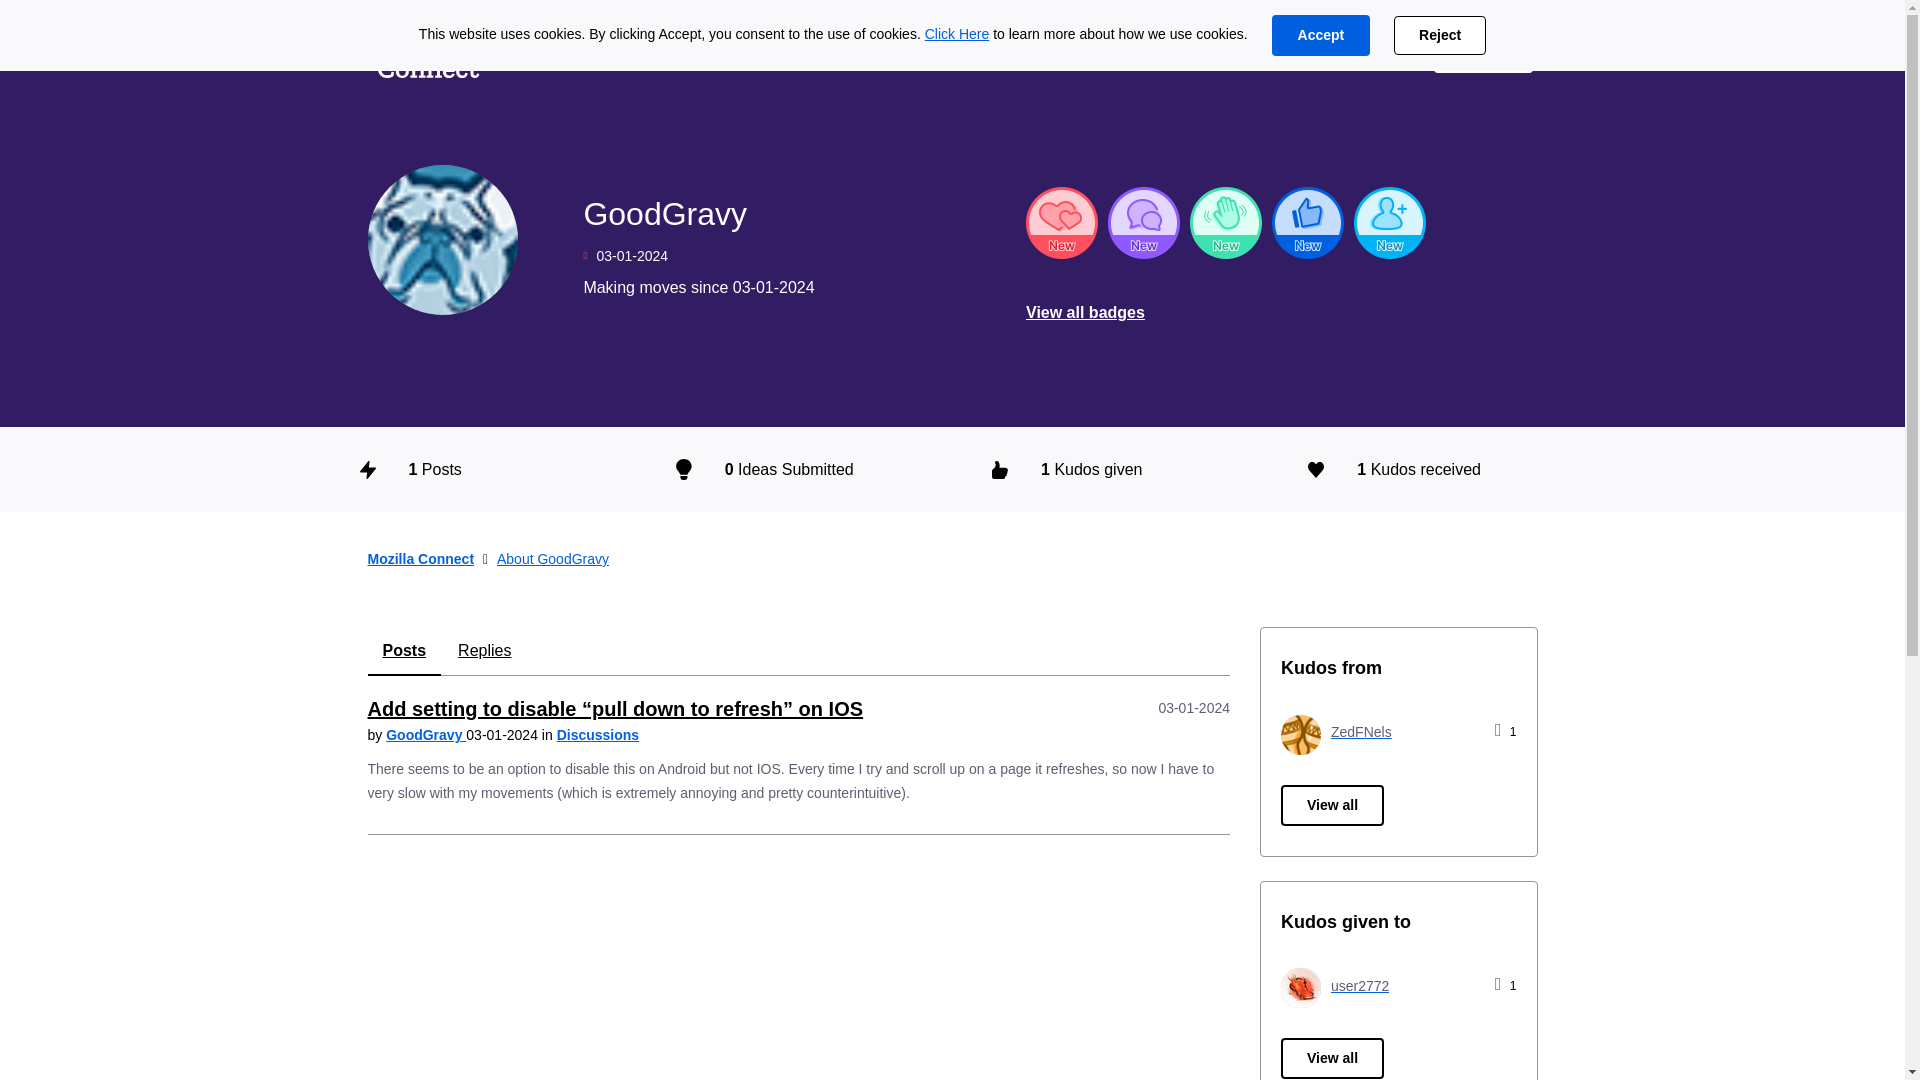  I want to click on Discussions, so click(660, 52).